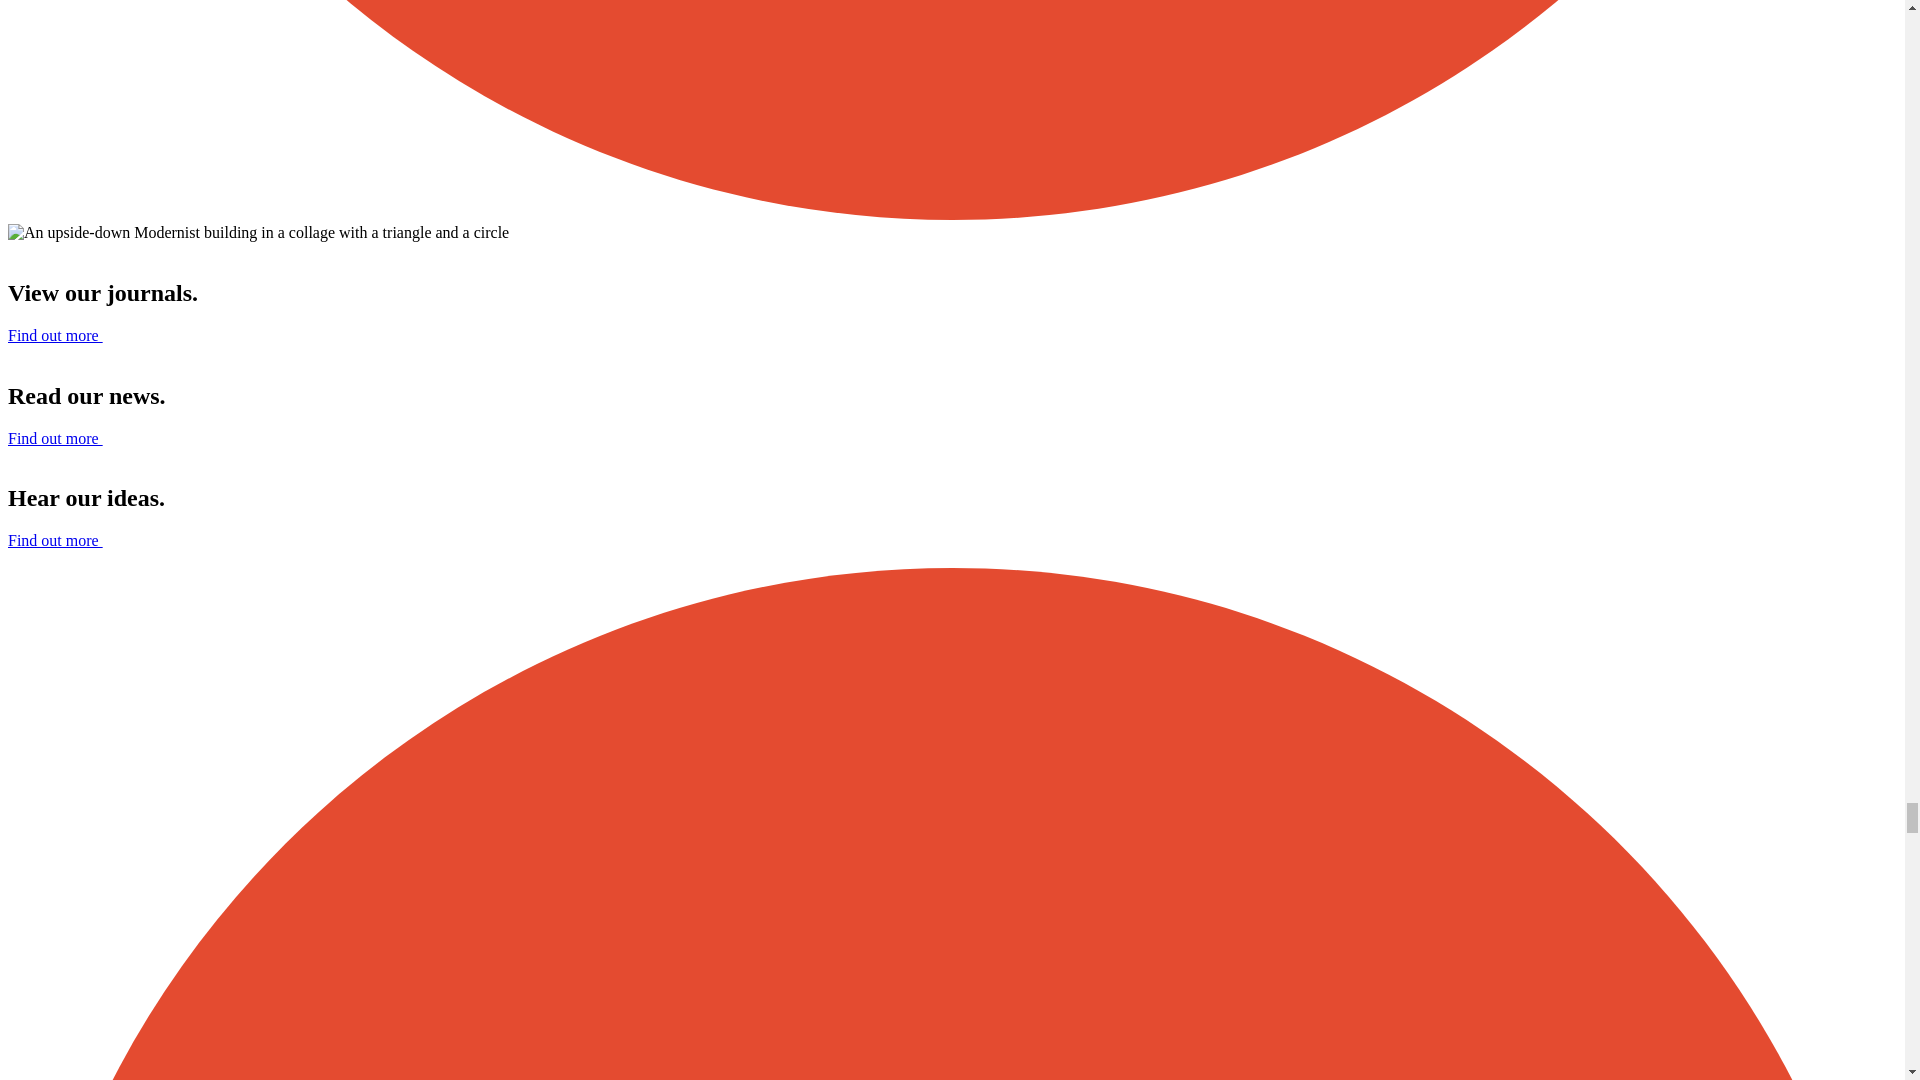  I want to click on Find out more, so click(55, 540).